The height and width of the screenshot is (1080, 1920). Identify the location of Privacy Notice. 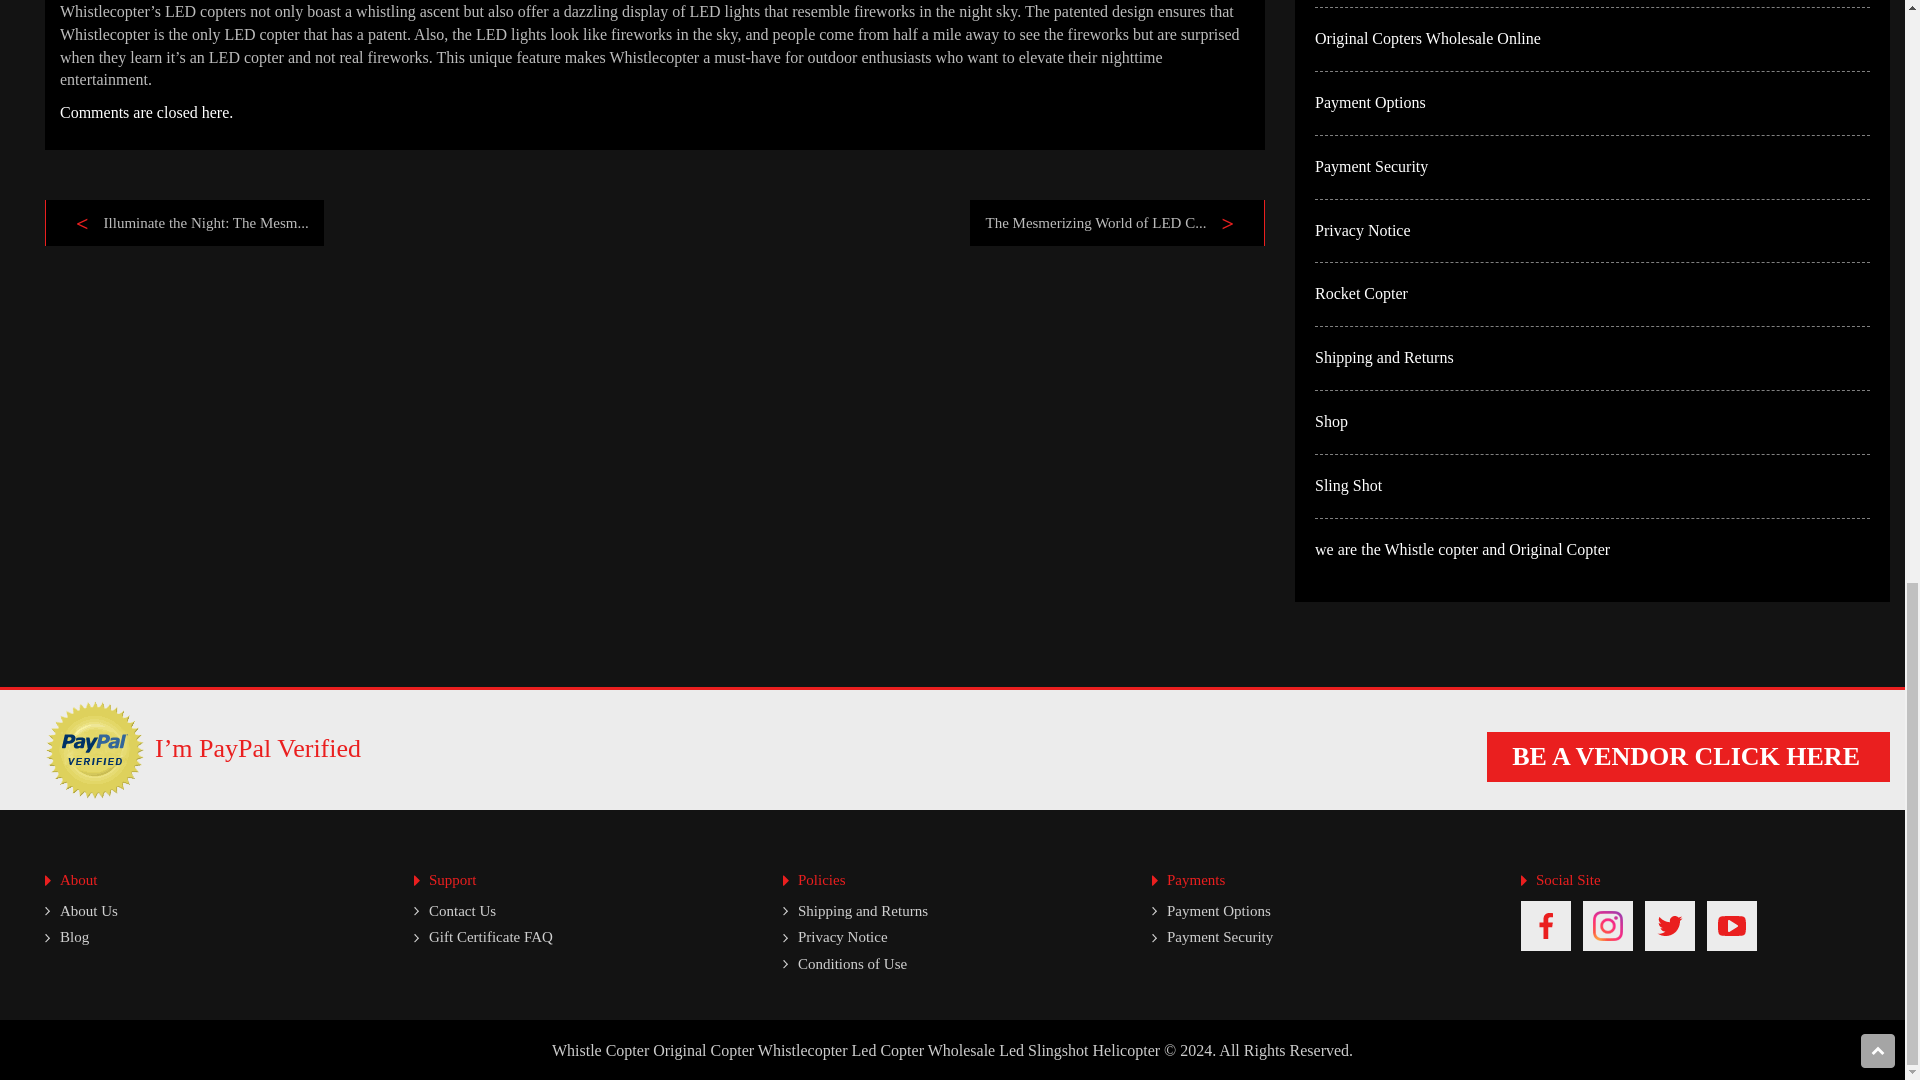
(1363, 229).